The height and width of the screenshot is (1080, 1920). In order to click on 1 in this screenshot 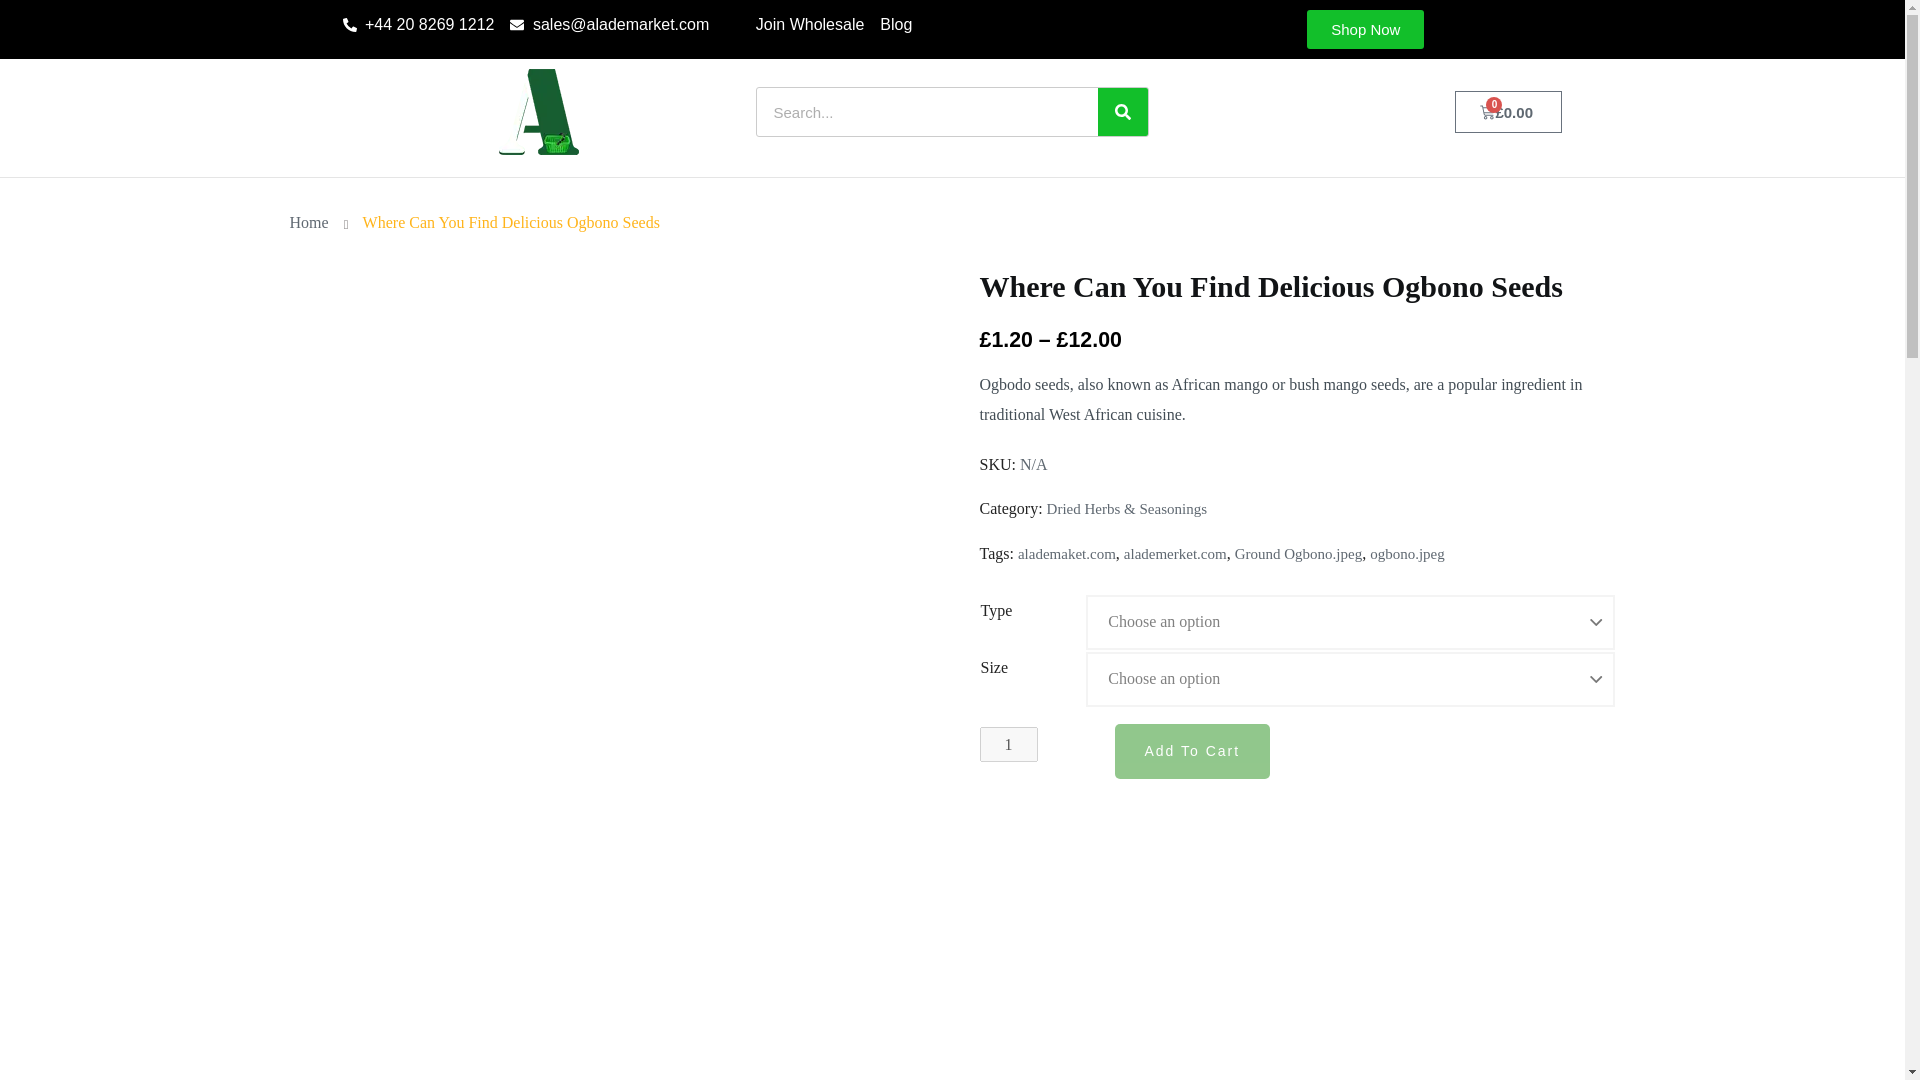, I will do `click(1008, 744)`.